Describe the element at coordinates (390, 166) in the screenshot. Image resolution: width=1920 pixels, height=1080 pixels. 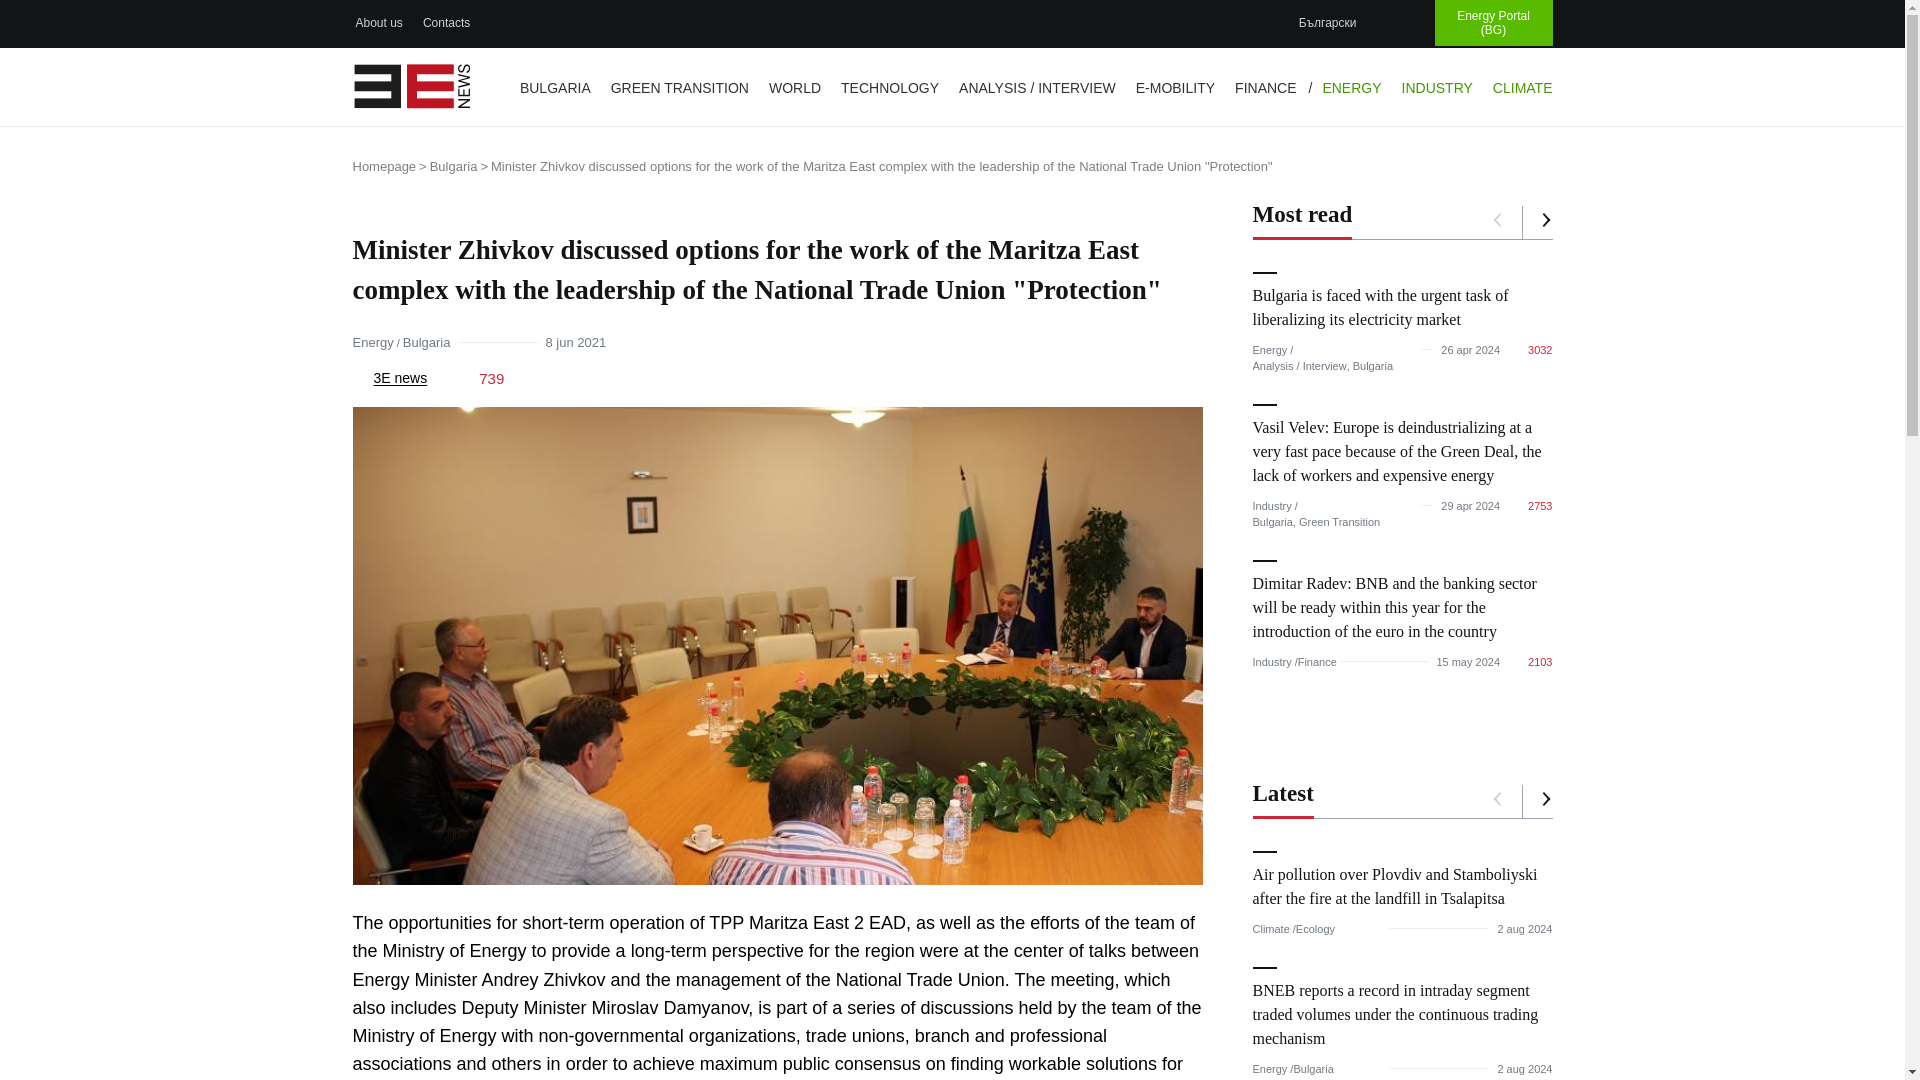
I see `Homepage` at that location.